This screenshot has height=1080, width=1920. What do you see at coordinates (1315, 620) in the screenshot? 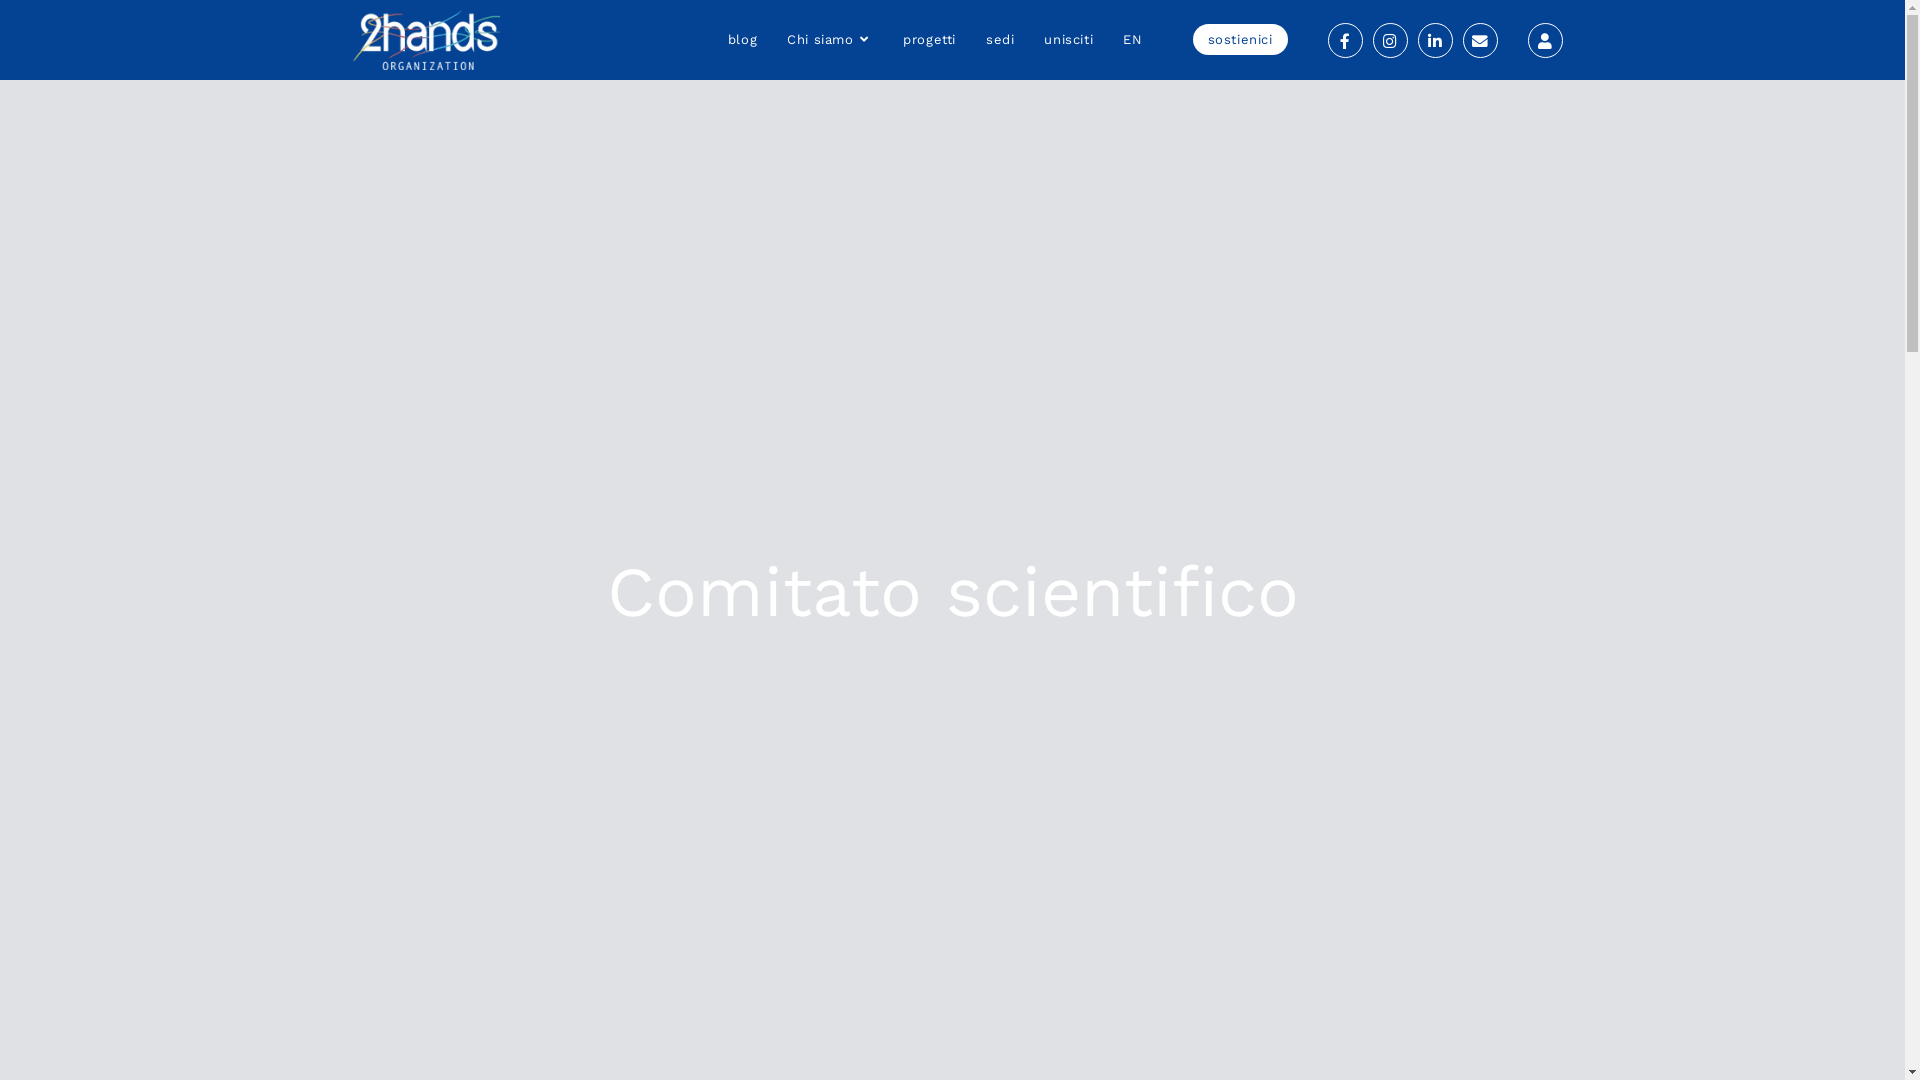
I see `Privacy Policy` at bounding box center [1315, 620].